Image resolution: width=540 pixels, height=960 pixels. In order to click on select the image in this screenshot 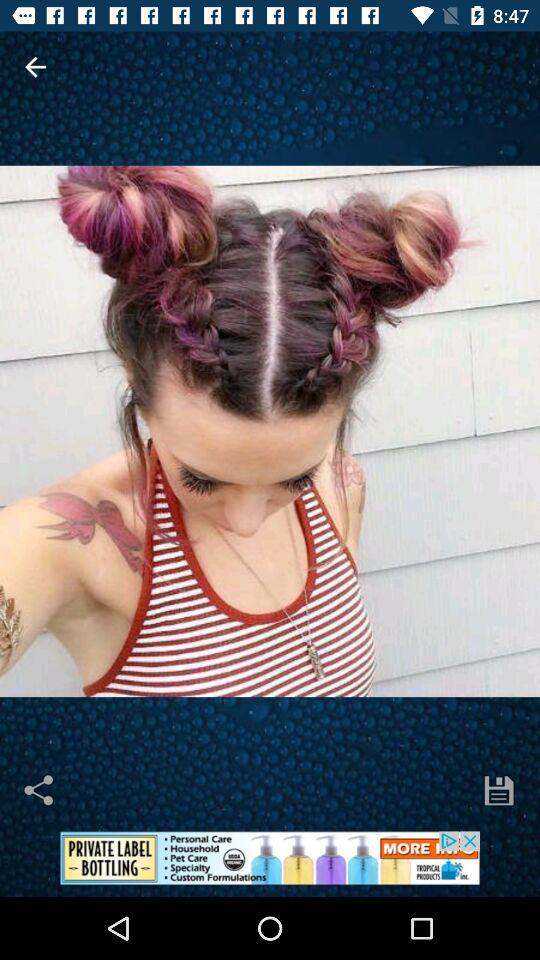, I will do `click(270, 431)`.